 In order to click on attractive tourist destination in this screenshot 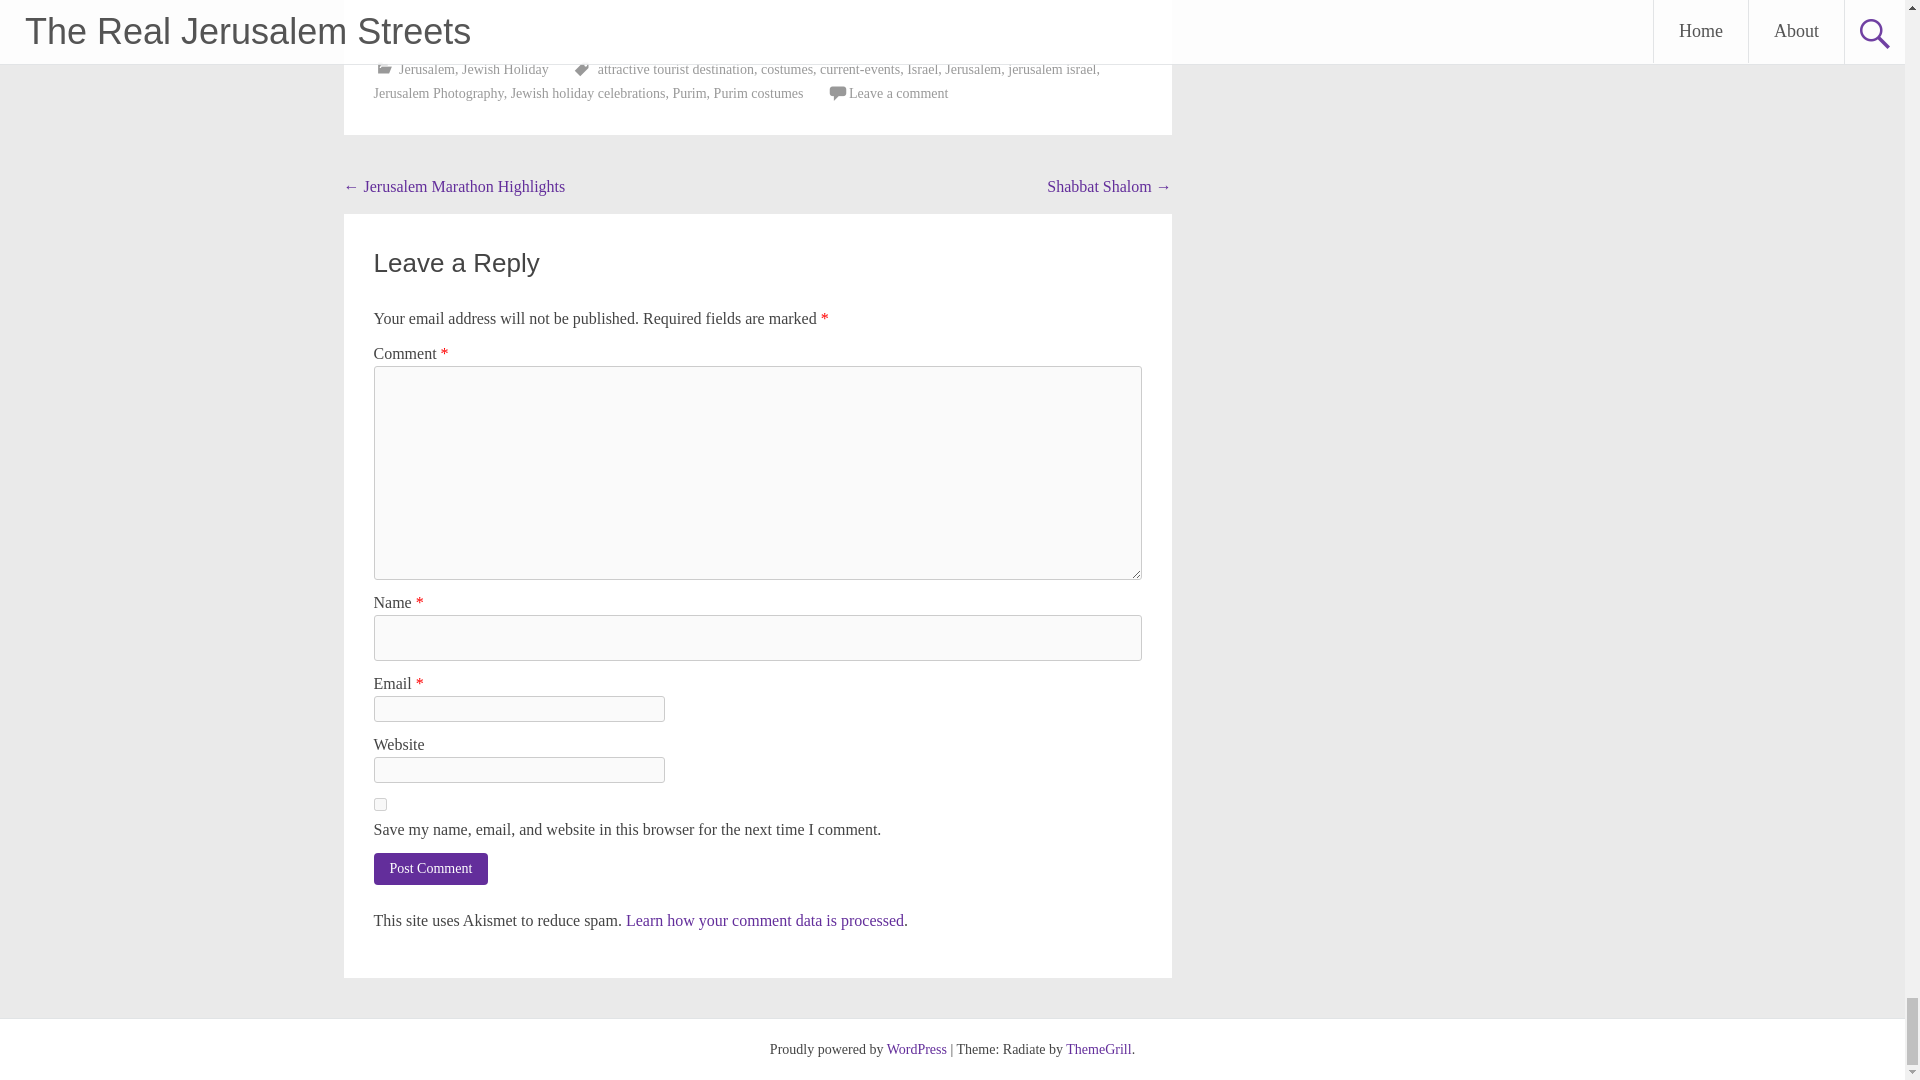, I will do `click(676, 68)`.